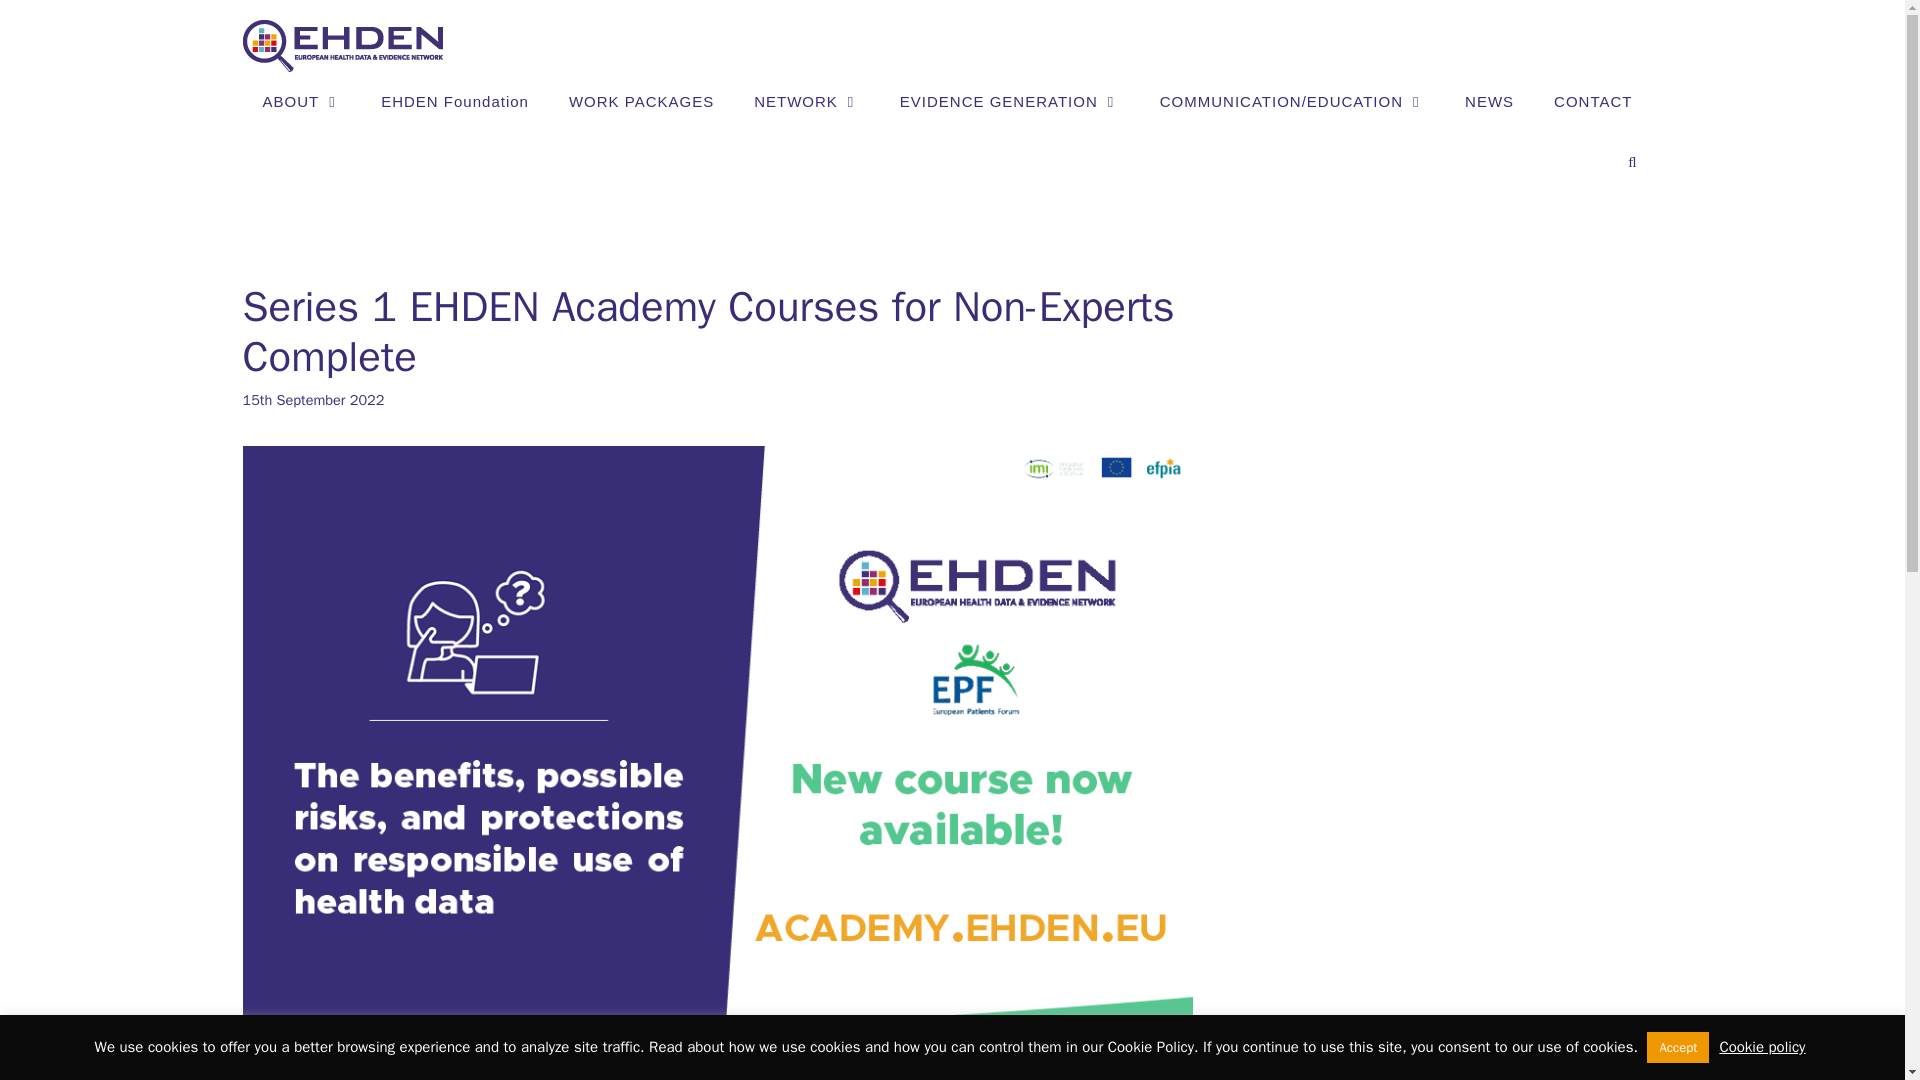  Describe the element at coordinates (641, 102) in the screenshot. I see `WORK PACKAGES` at that location.